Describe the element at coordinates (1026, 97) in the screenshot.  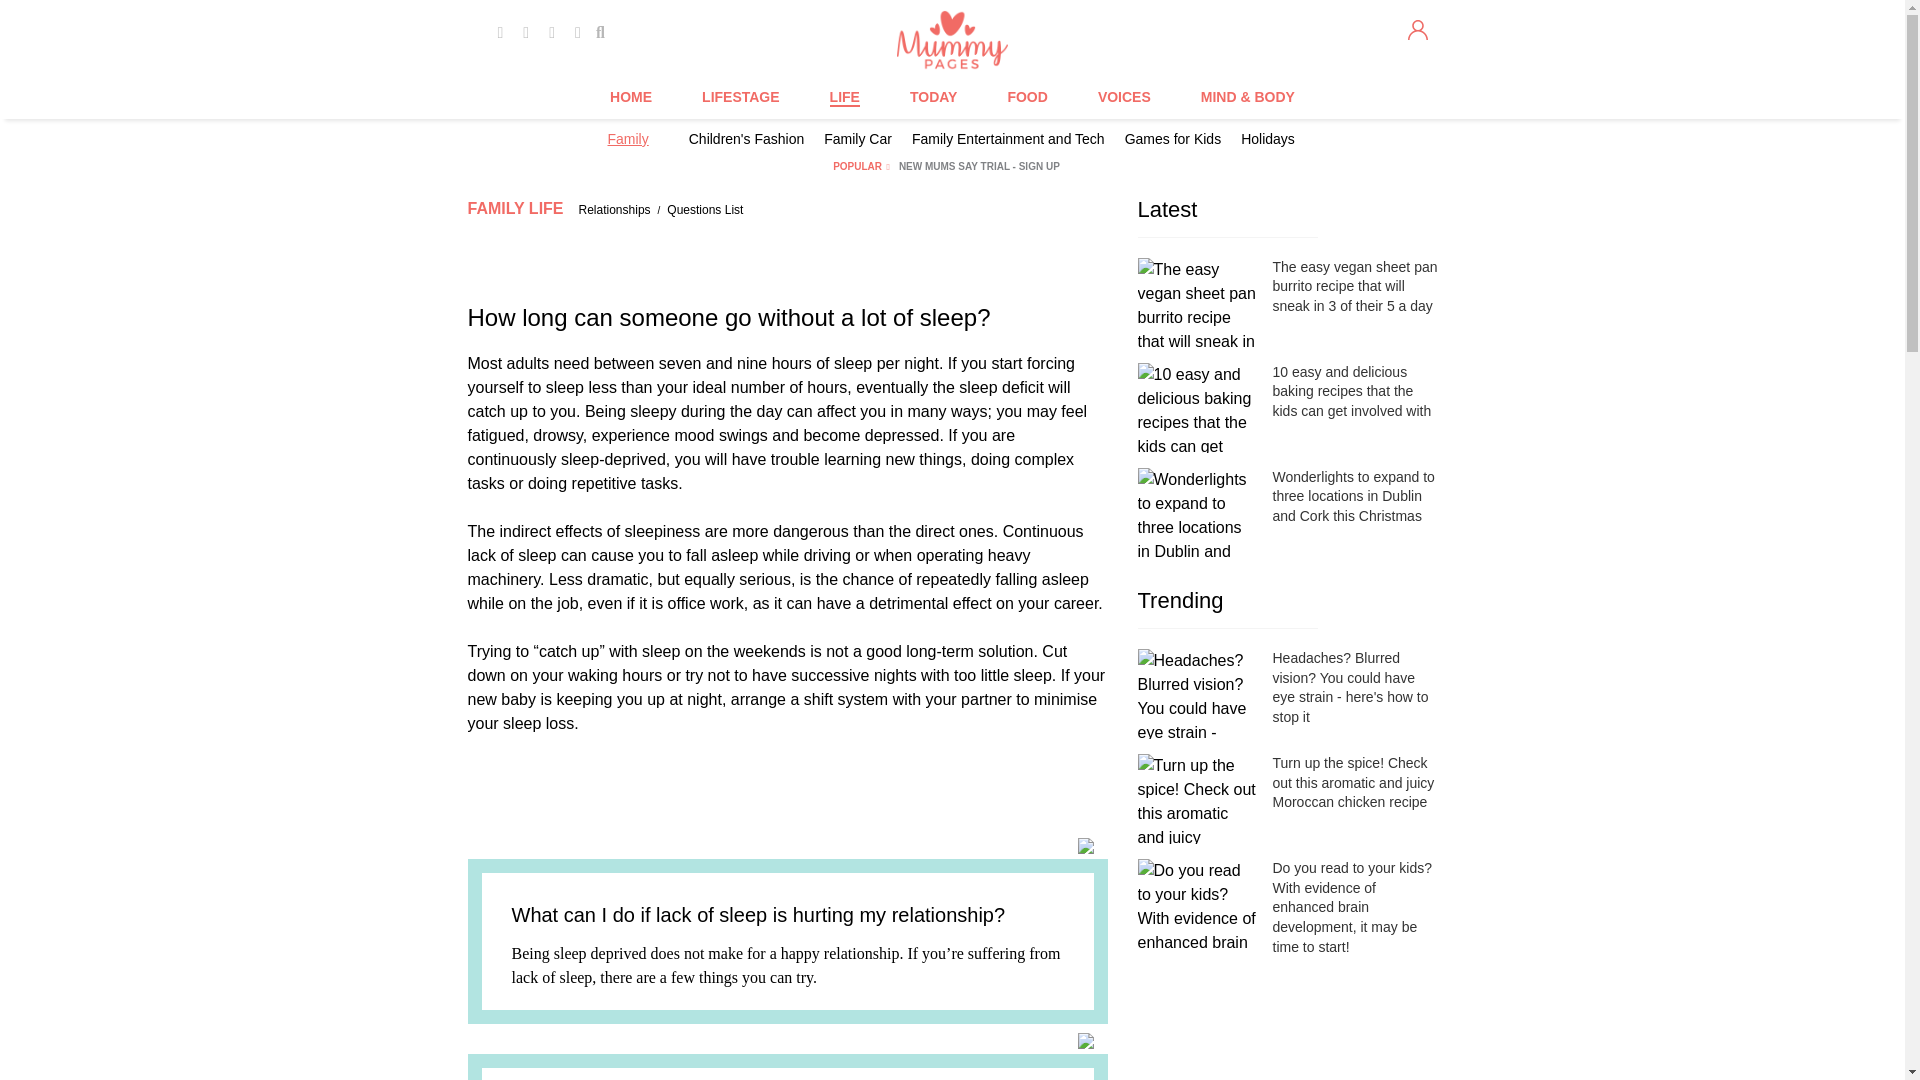
I see `FOOD` at that location.